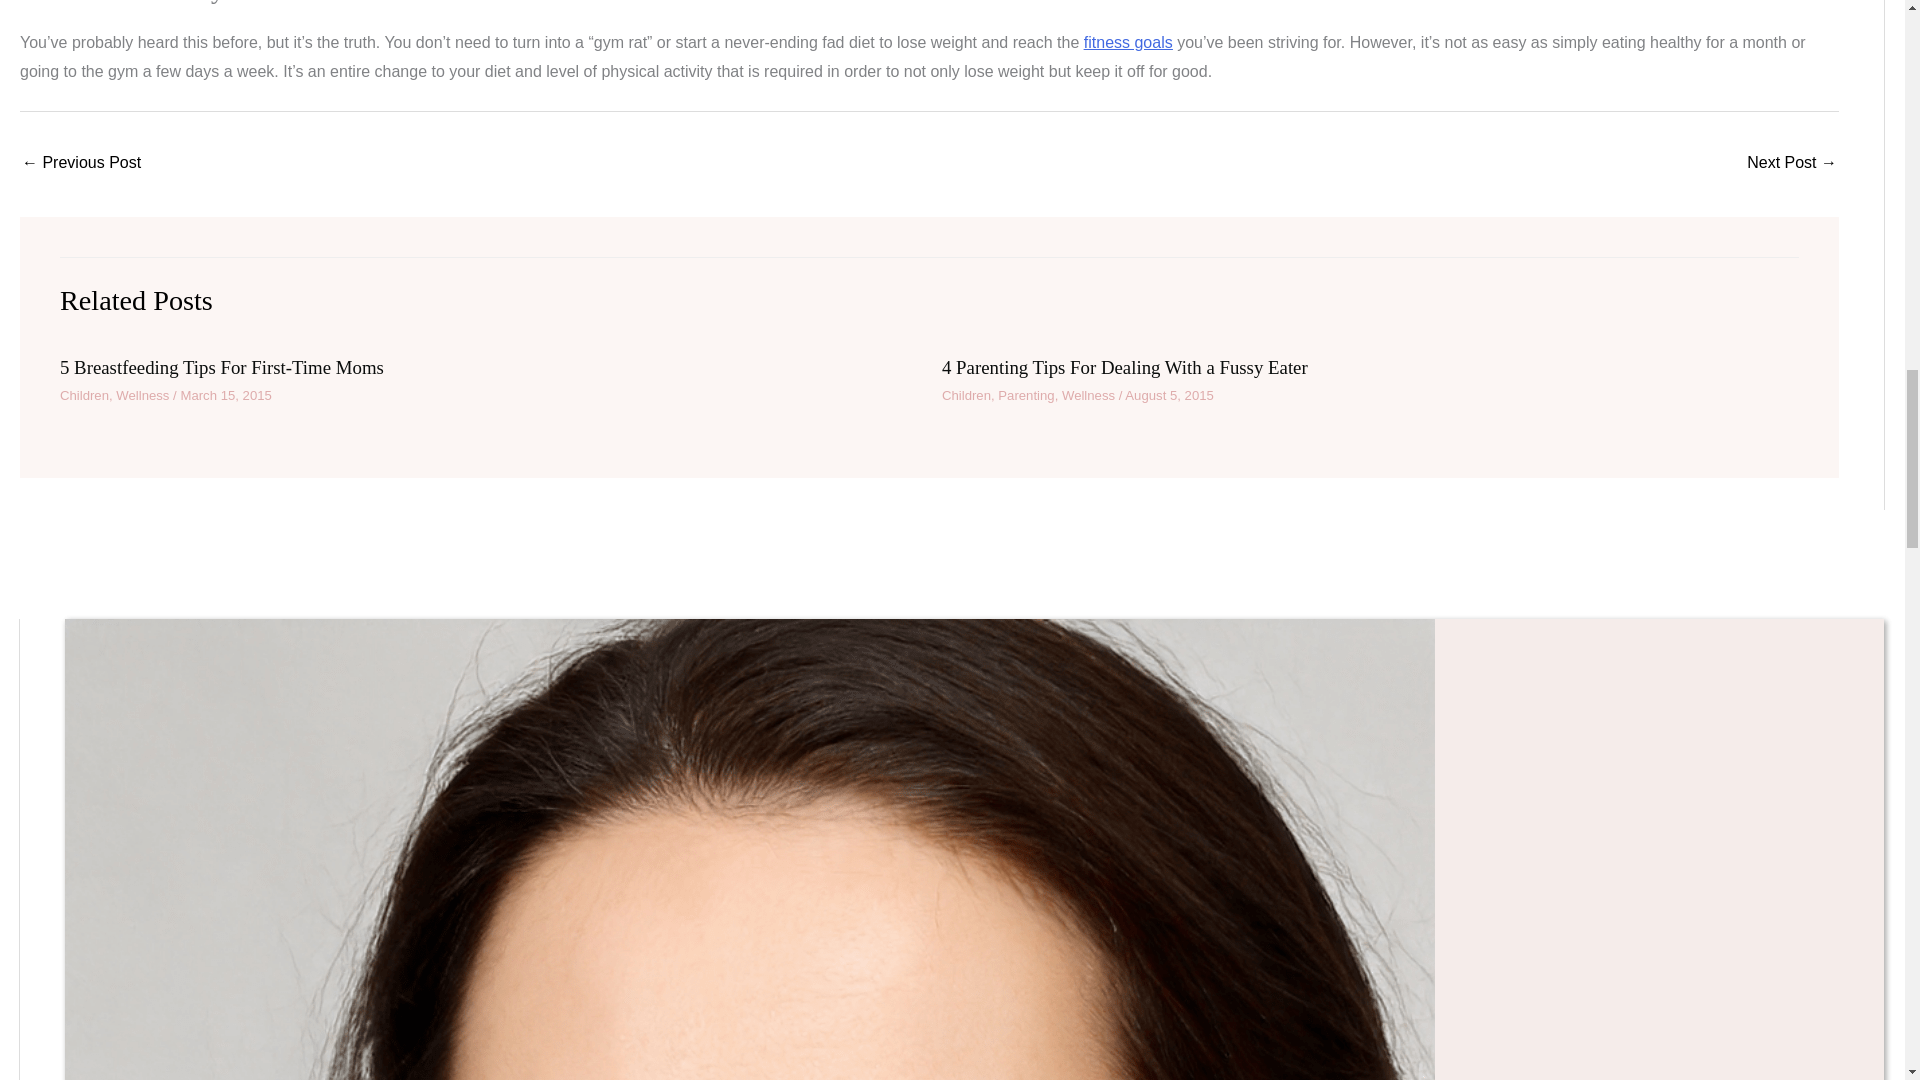 Image resolution: width=1920 pixels, height=1080 pixels. I want to click on 5 Breastfeeding Tips For First-Time Moms, so click(222, 368).